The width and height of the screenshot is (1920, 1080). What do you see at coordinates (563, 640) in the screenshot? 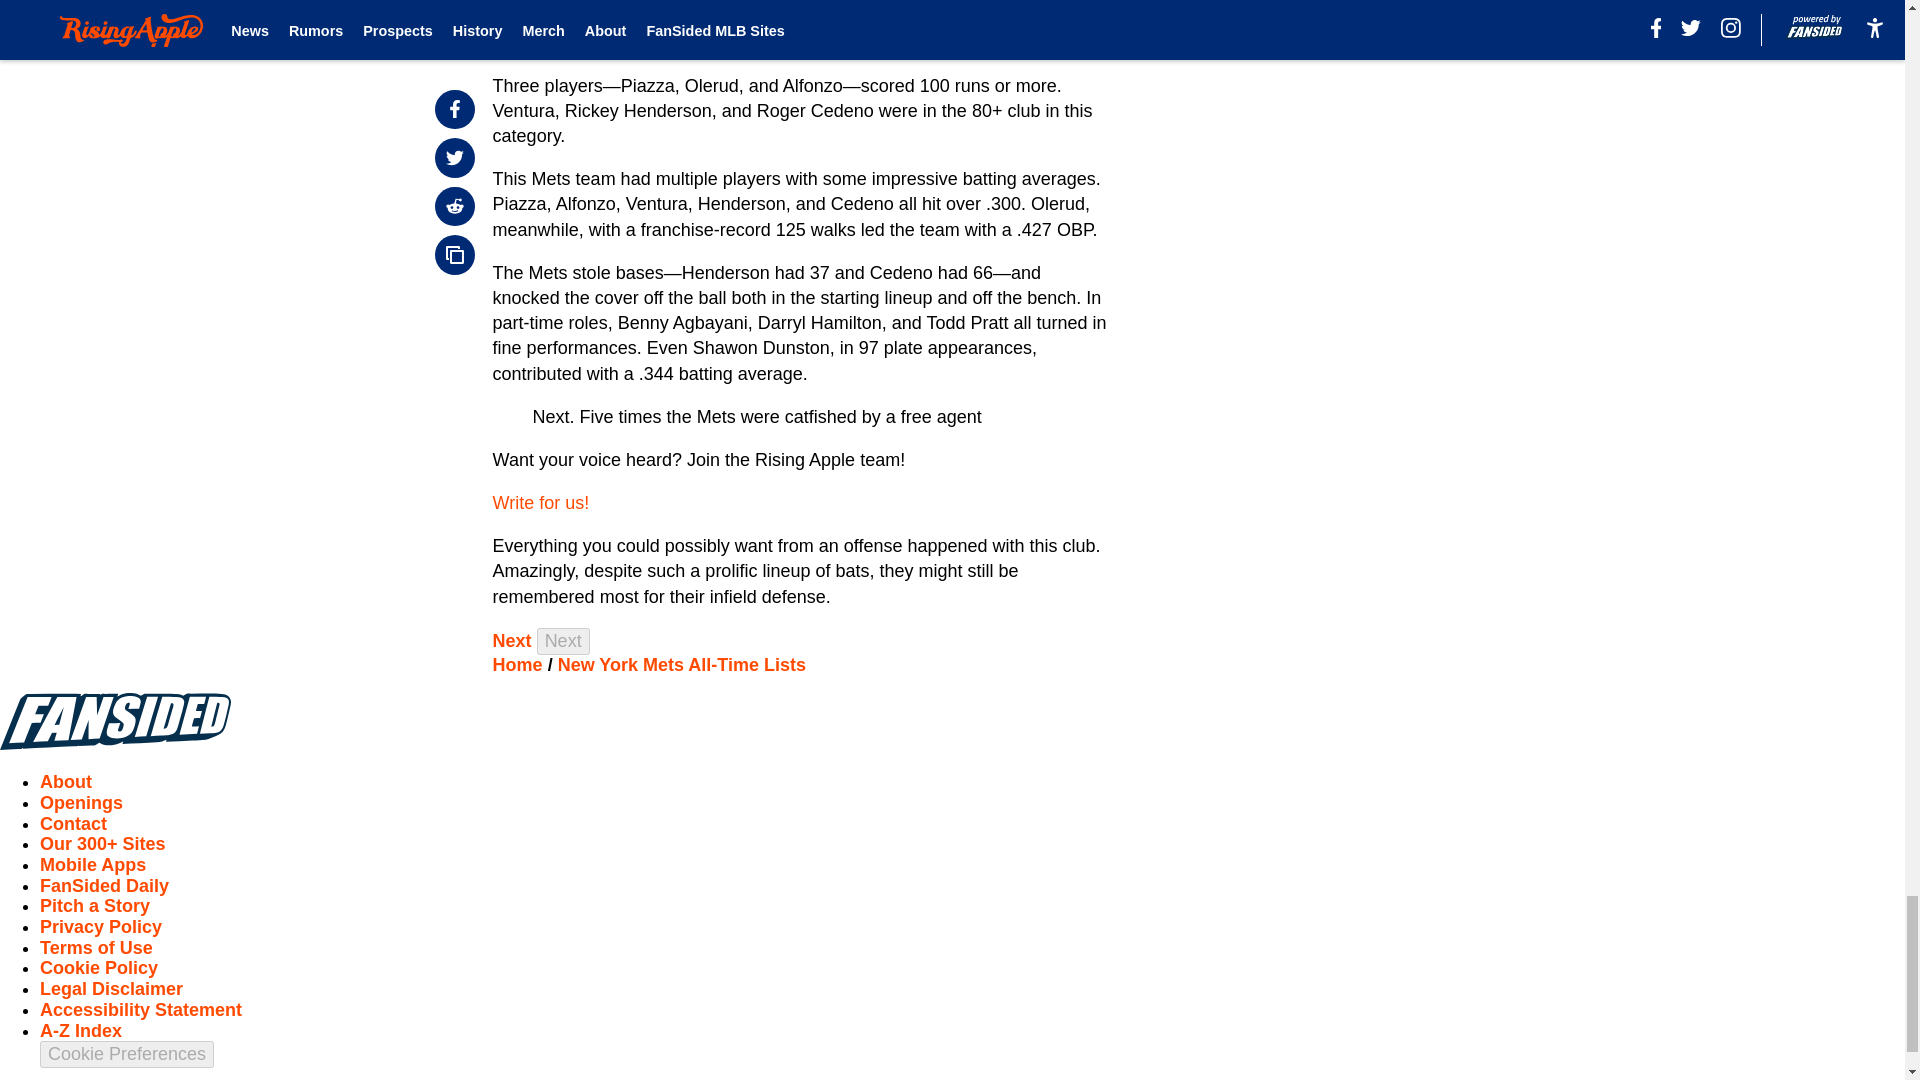
I see `Next` at bounding box center [563, 640].